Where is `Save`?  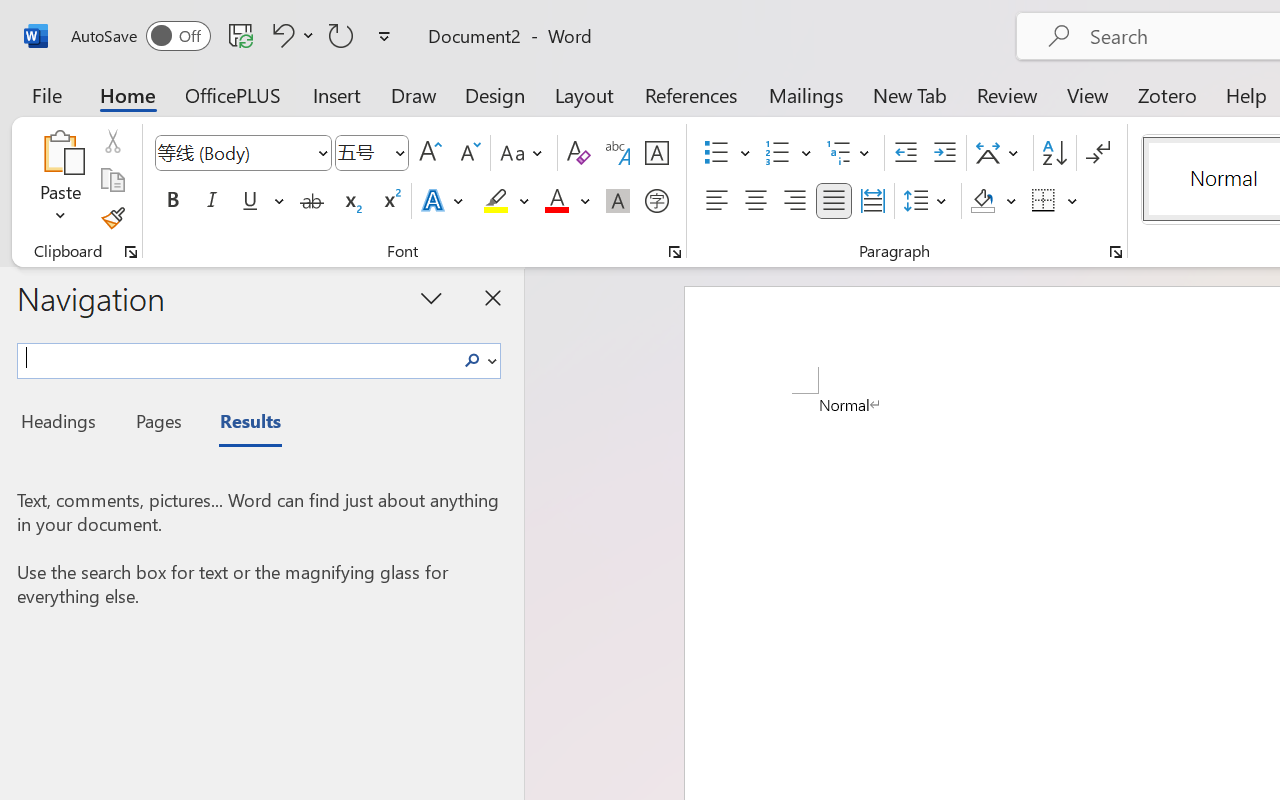 Save is located at coordinates (241, 35).